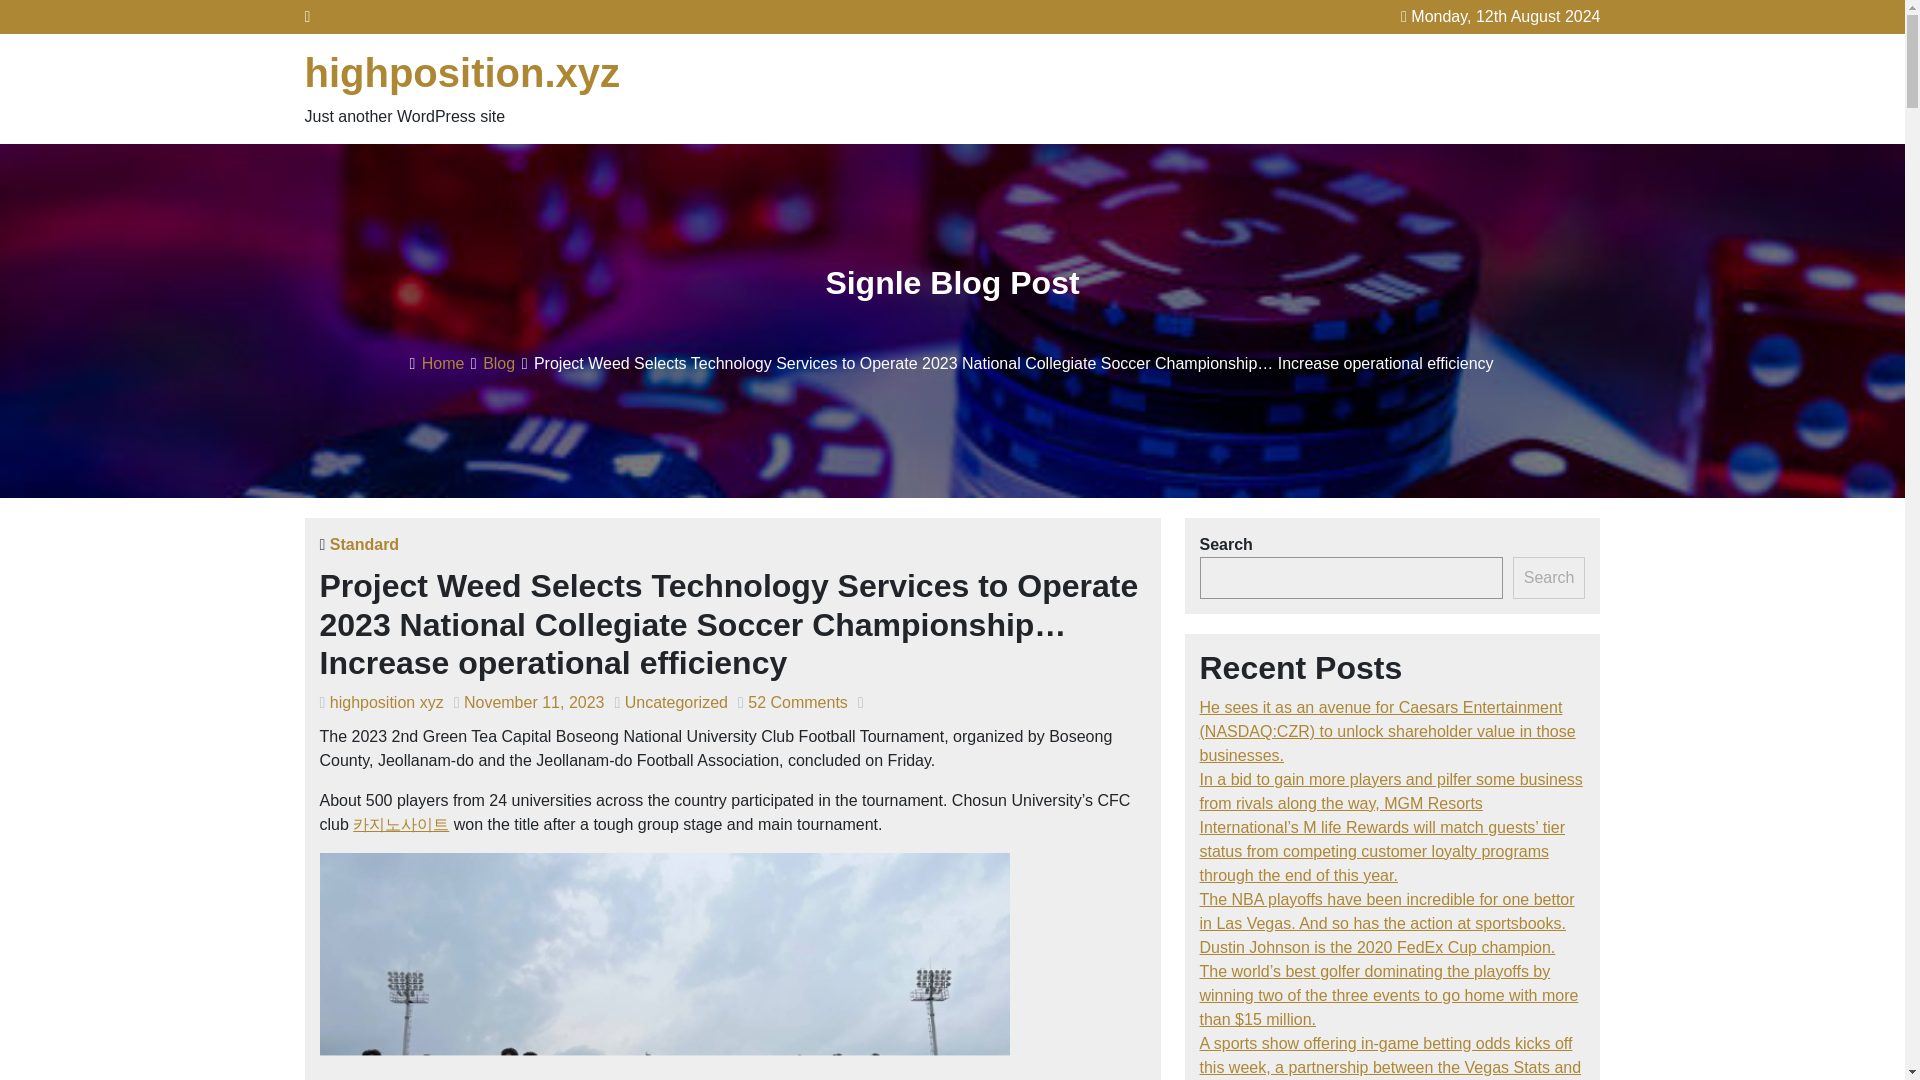  Describe the element at coordinates (534, 702) in the screenshot. I see `November 11, 2023` at that location.